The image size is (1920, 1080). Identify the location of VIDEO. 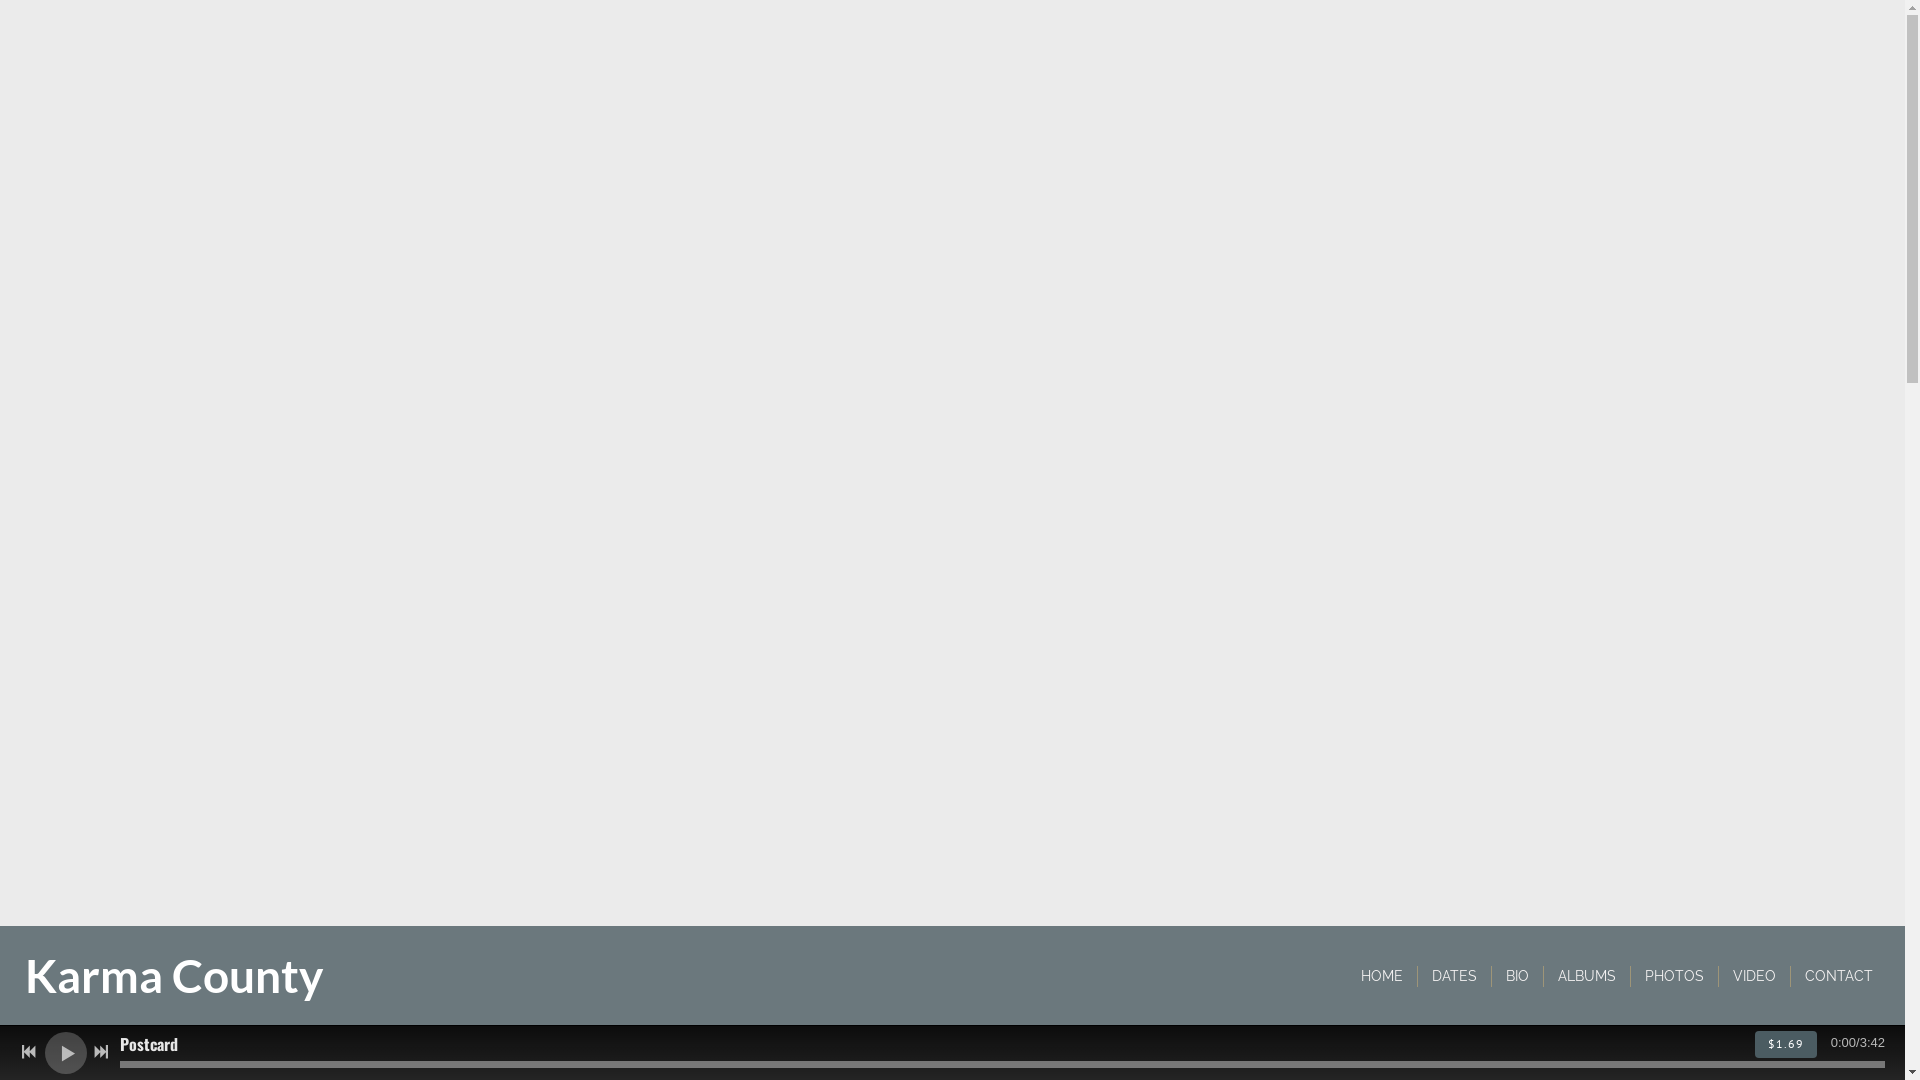
(1754, 976).